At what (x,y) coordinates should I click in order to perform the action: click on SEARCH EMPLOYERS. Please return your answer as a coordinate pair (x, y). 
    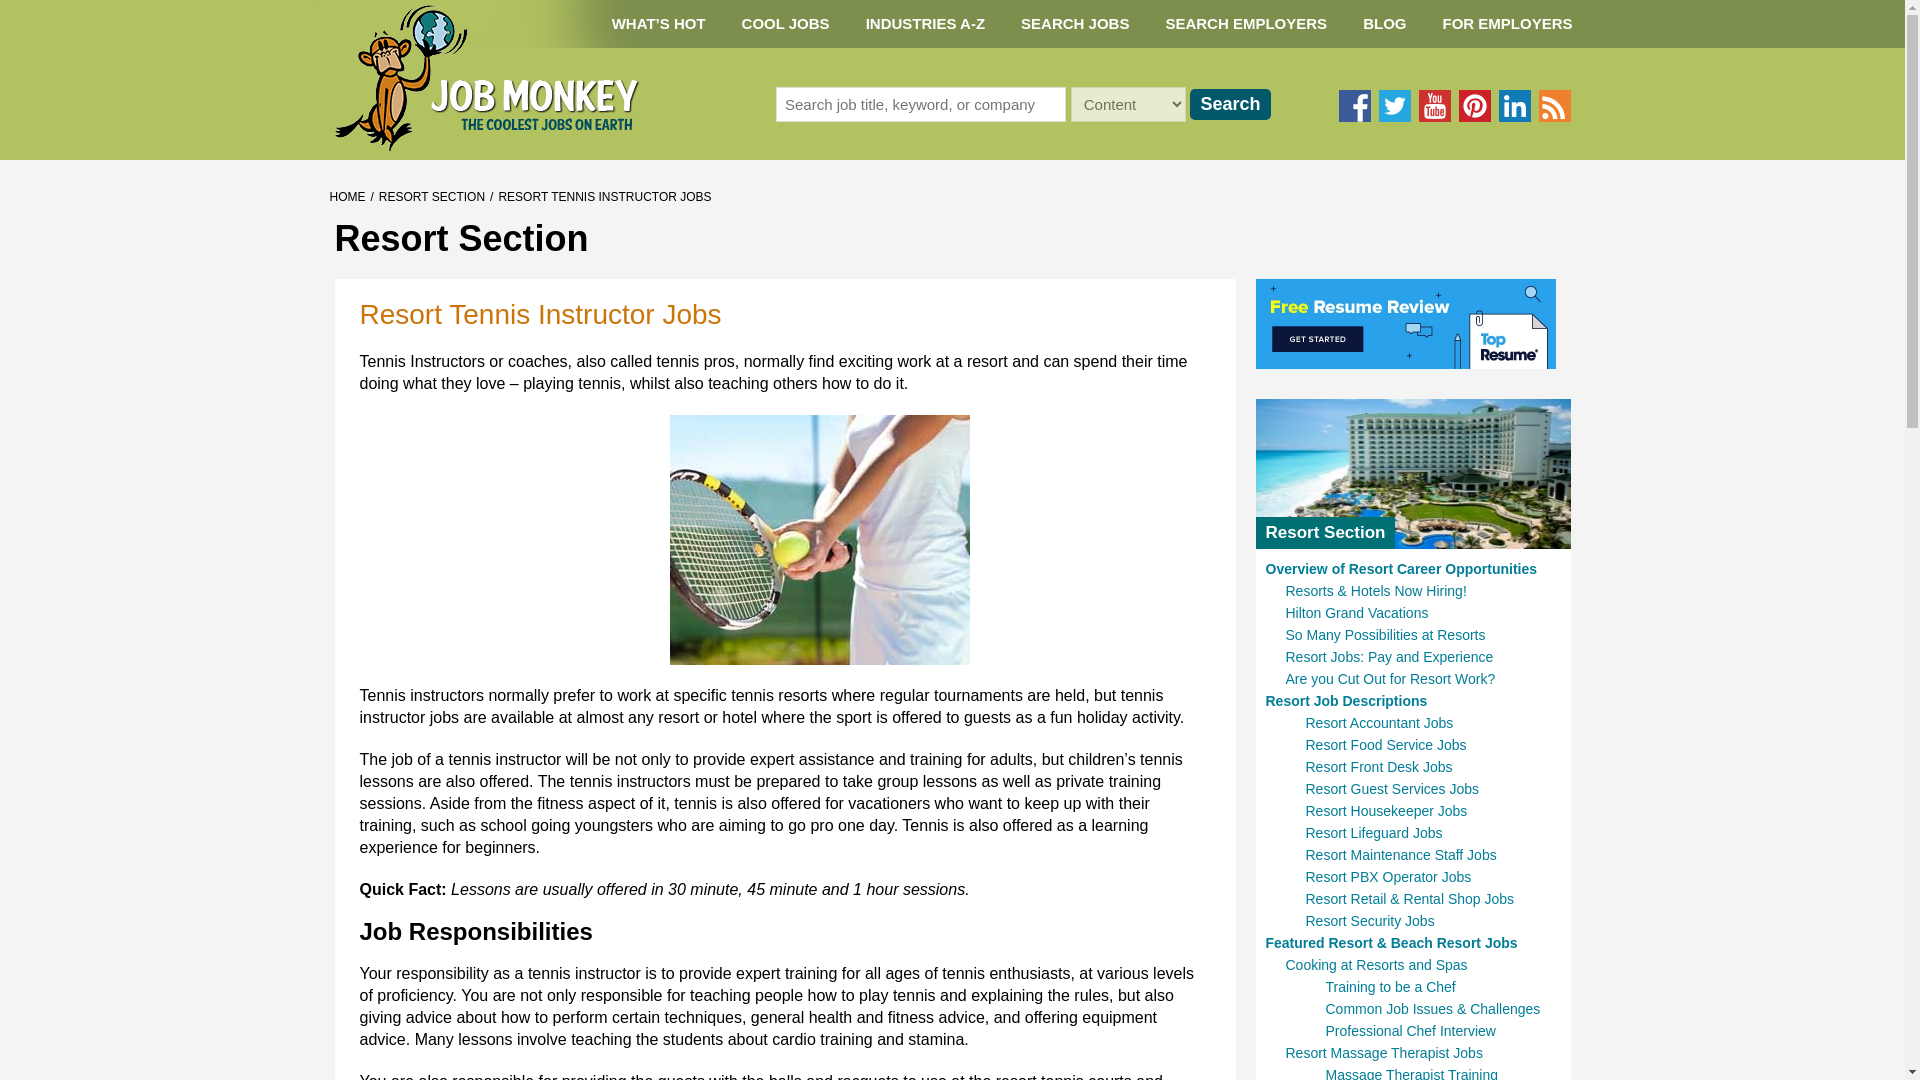
    Looking at the image, I should click on (1246, 24).